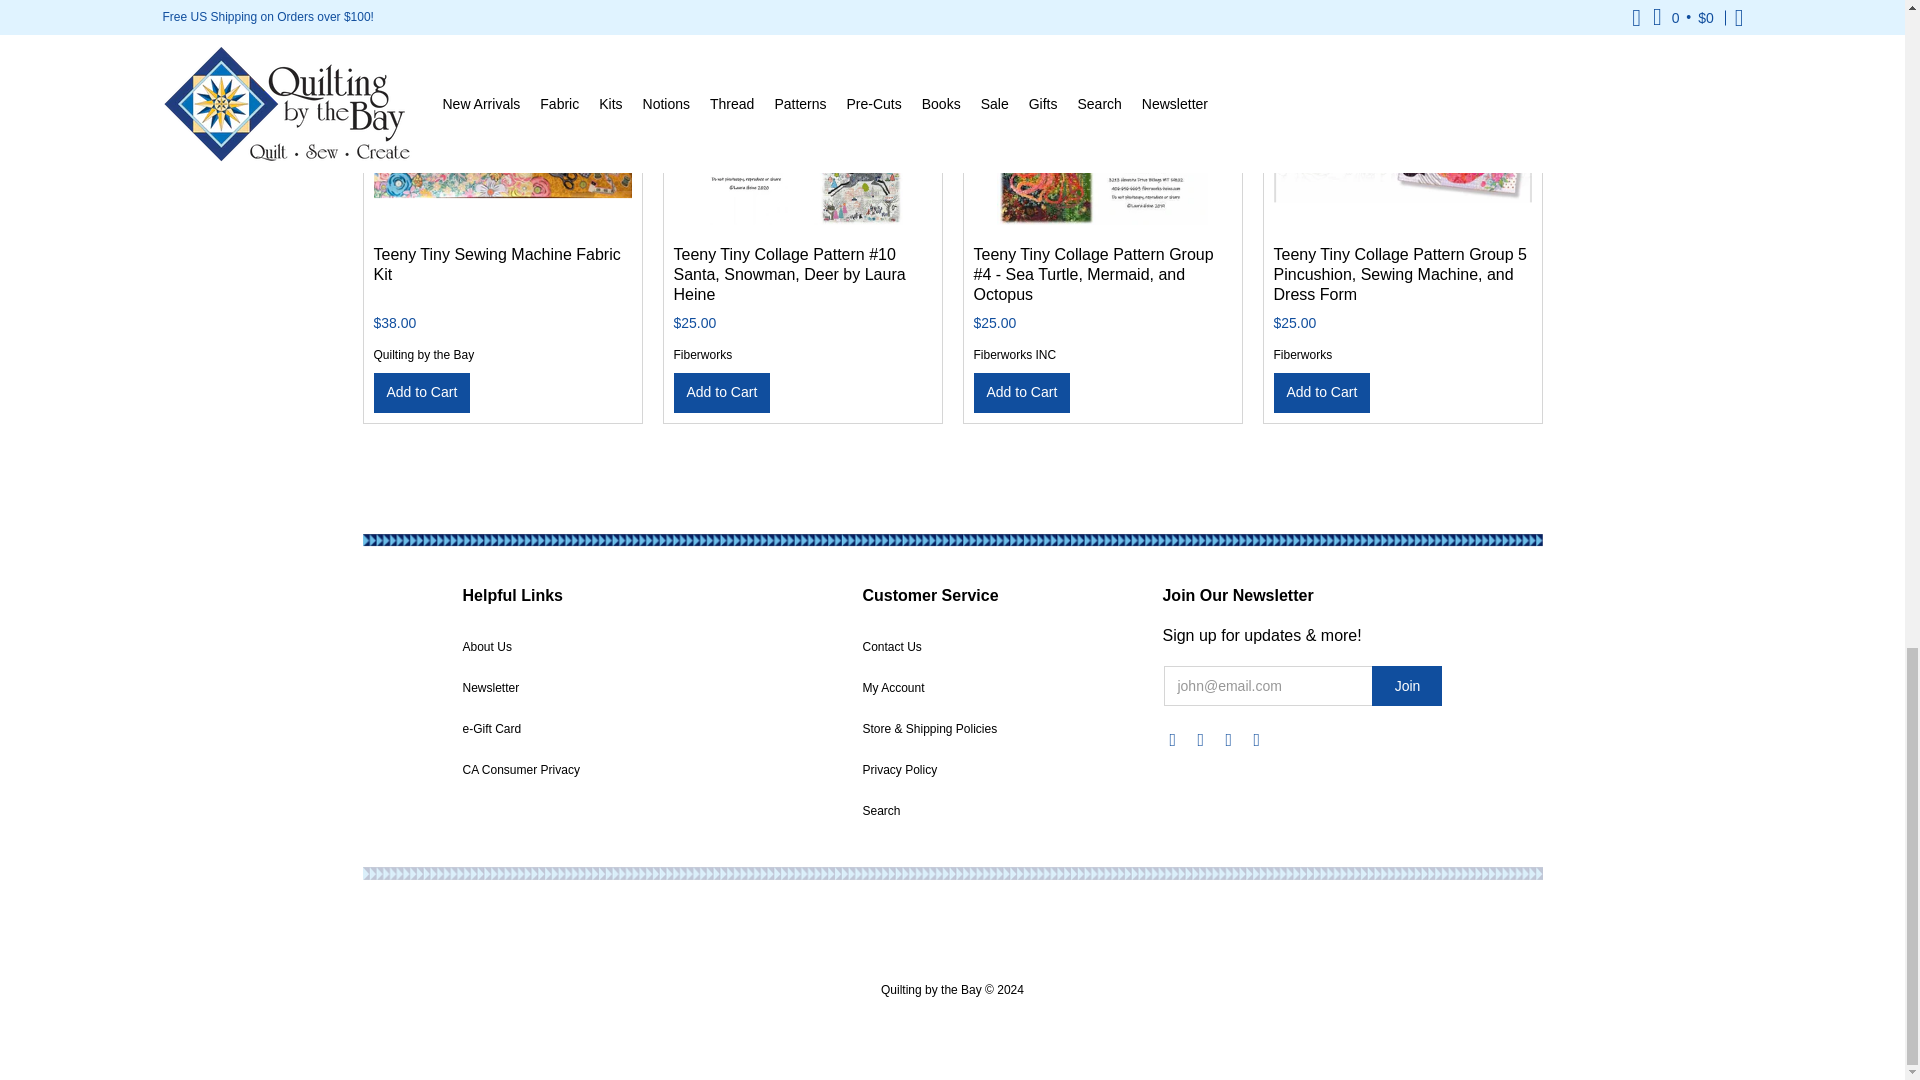 The image size is (1920, 1080). I want to click on Add to Cart, so click(1322, 391).